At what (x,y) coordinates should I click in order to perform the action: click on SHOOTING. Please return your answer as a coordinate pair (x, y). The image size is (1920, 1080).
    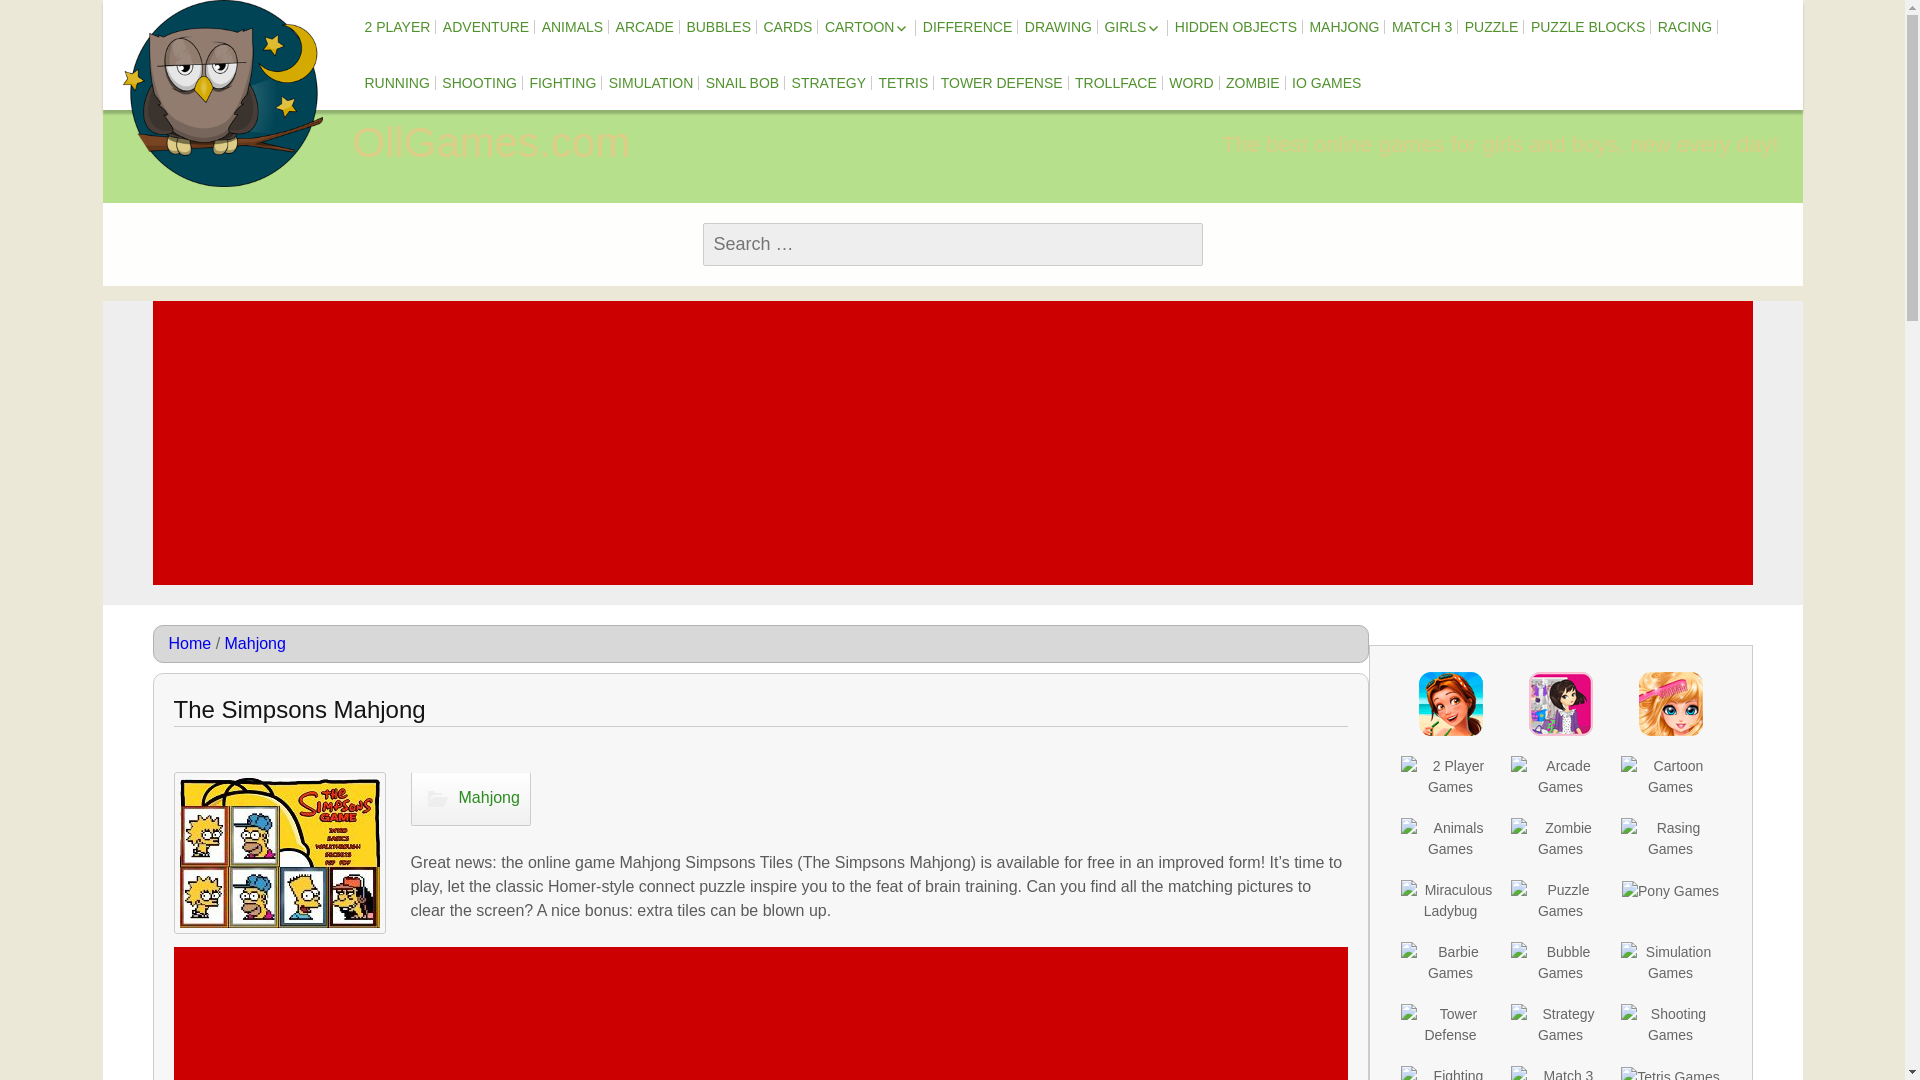
    Looking at the image, I should click on (478, 82).